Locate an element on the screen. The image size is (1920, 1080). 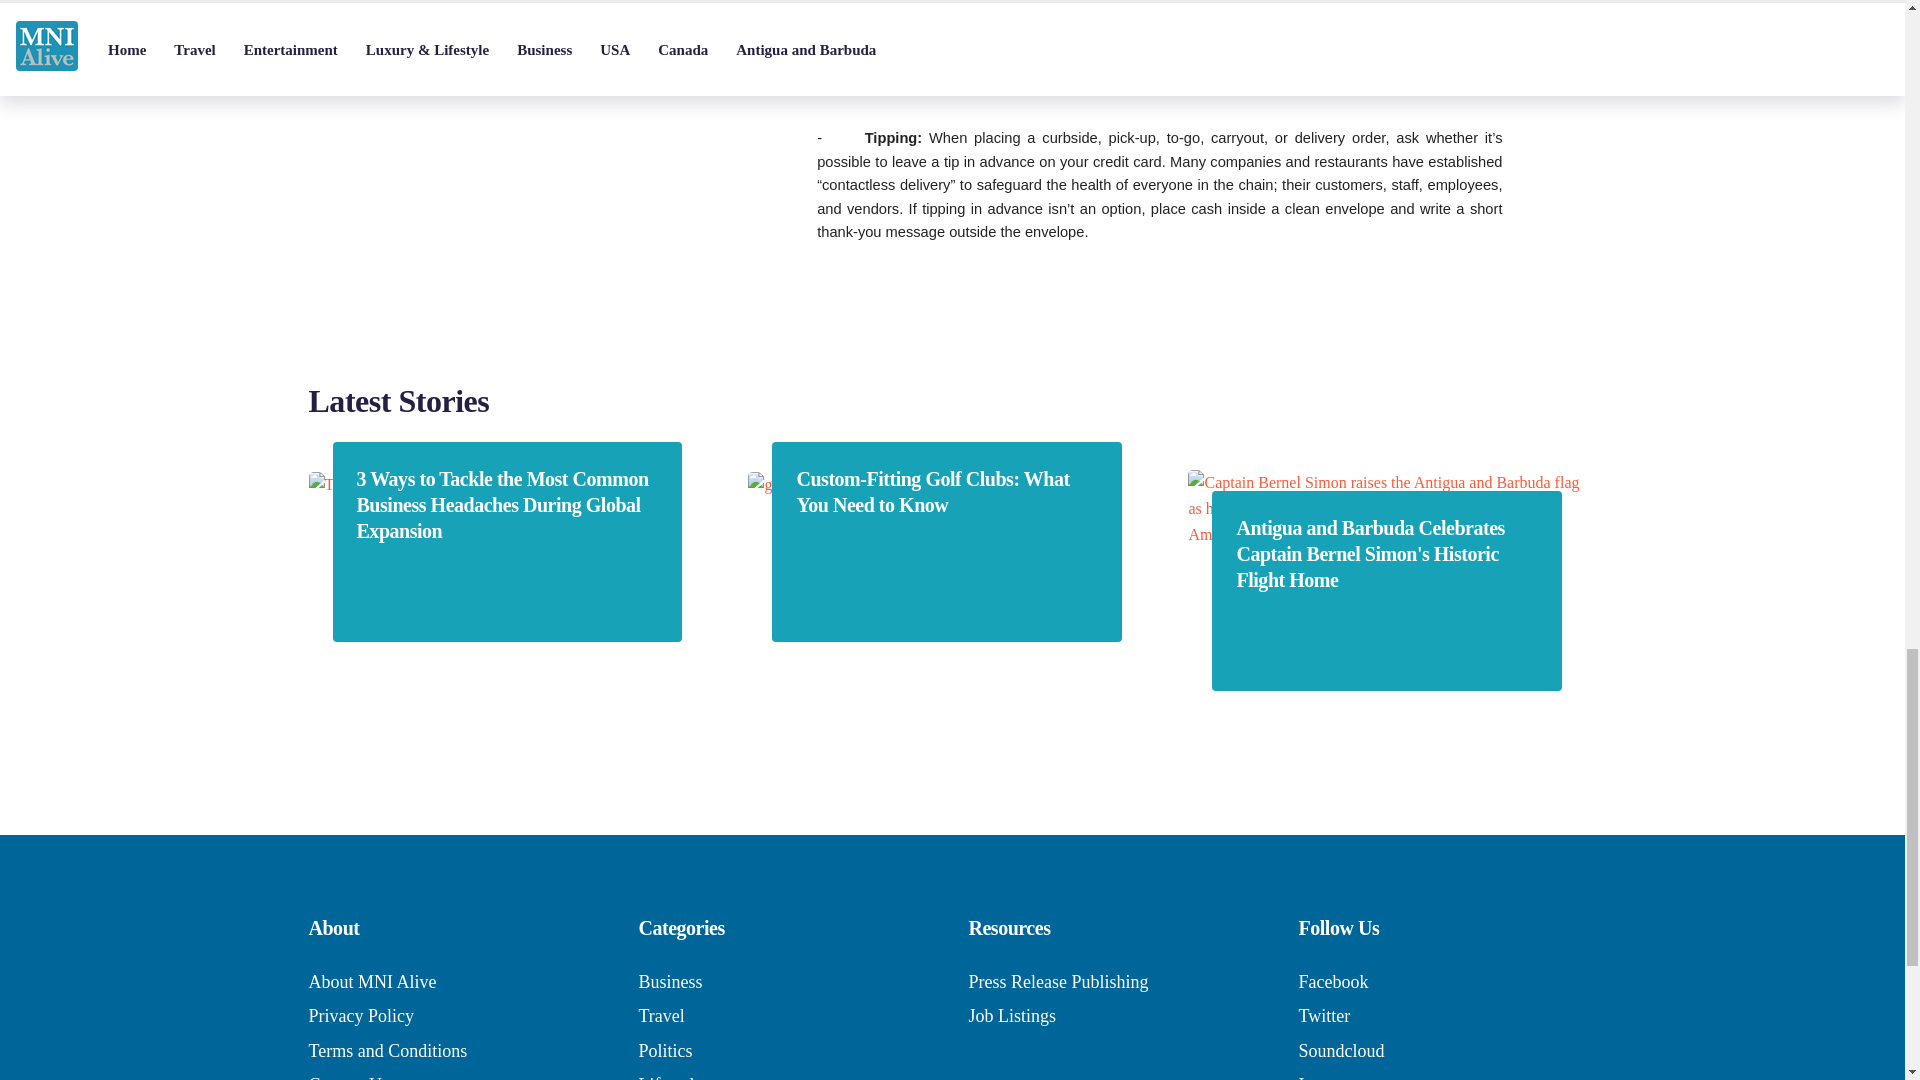
About MNI Alive is located at coordinates (371, 982).